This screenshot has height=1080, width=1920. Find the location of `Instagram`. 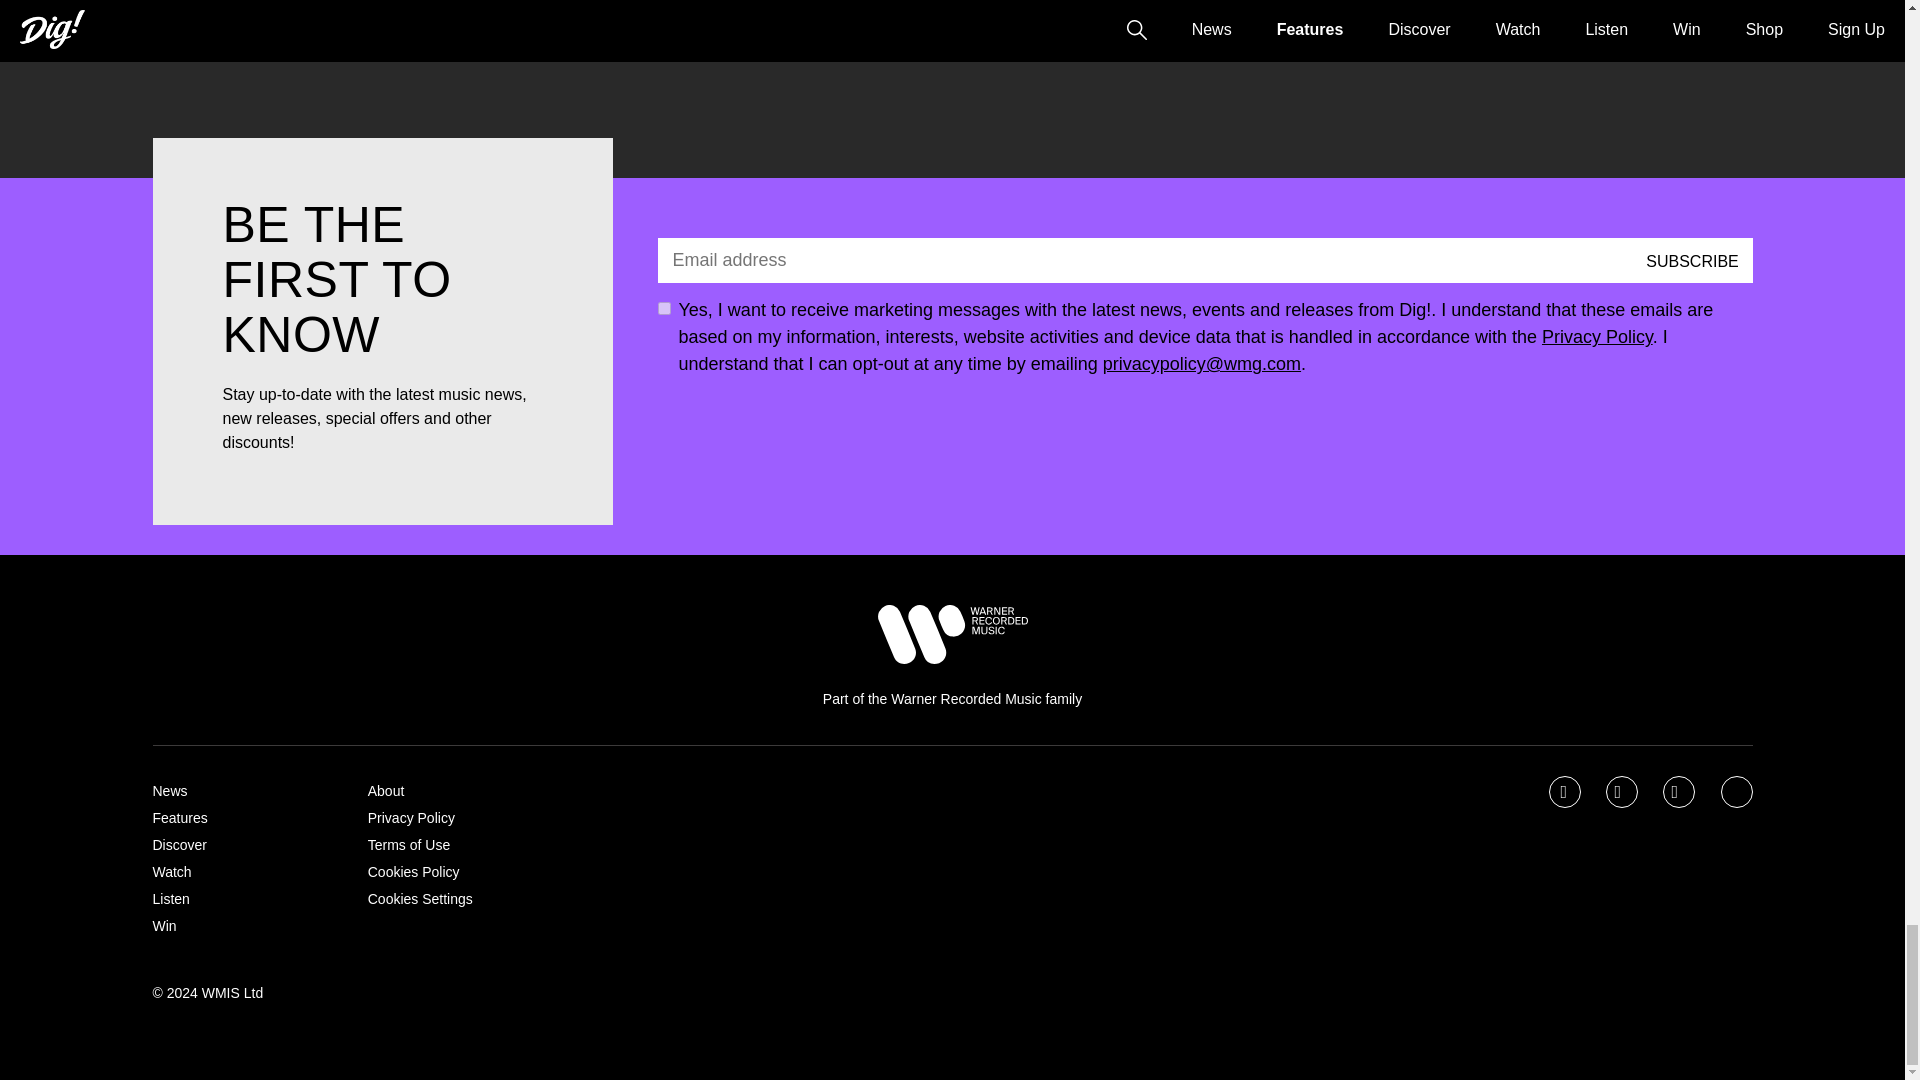

Instagram is located at coordinates (1680, 792).